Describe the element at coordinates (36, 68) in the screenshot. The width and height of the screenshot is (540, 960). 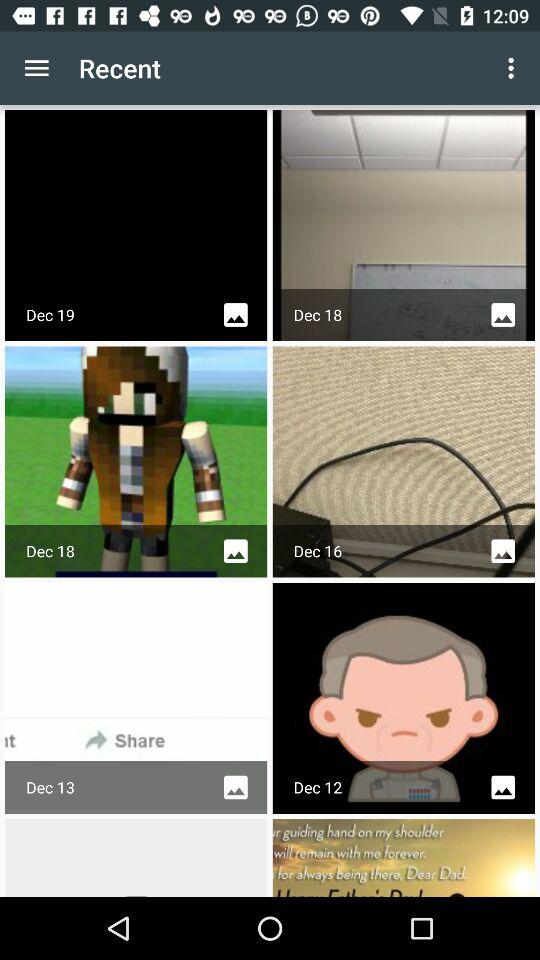
I see `choose item to the left of the recent item` at that location.